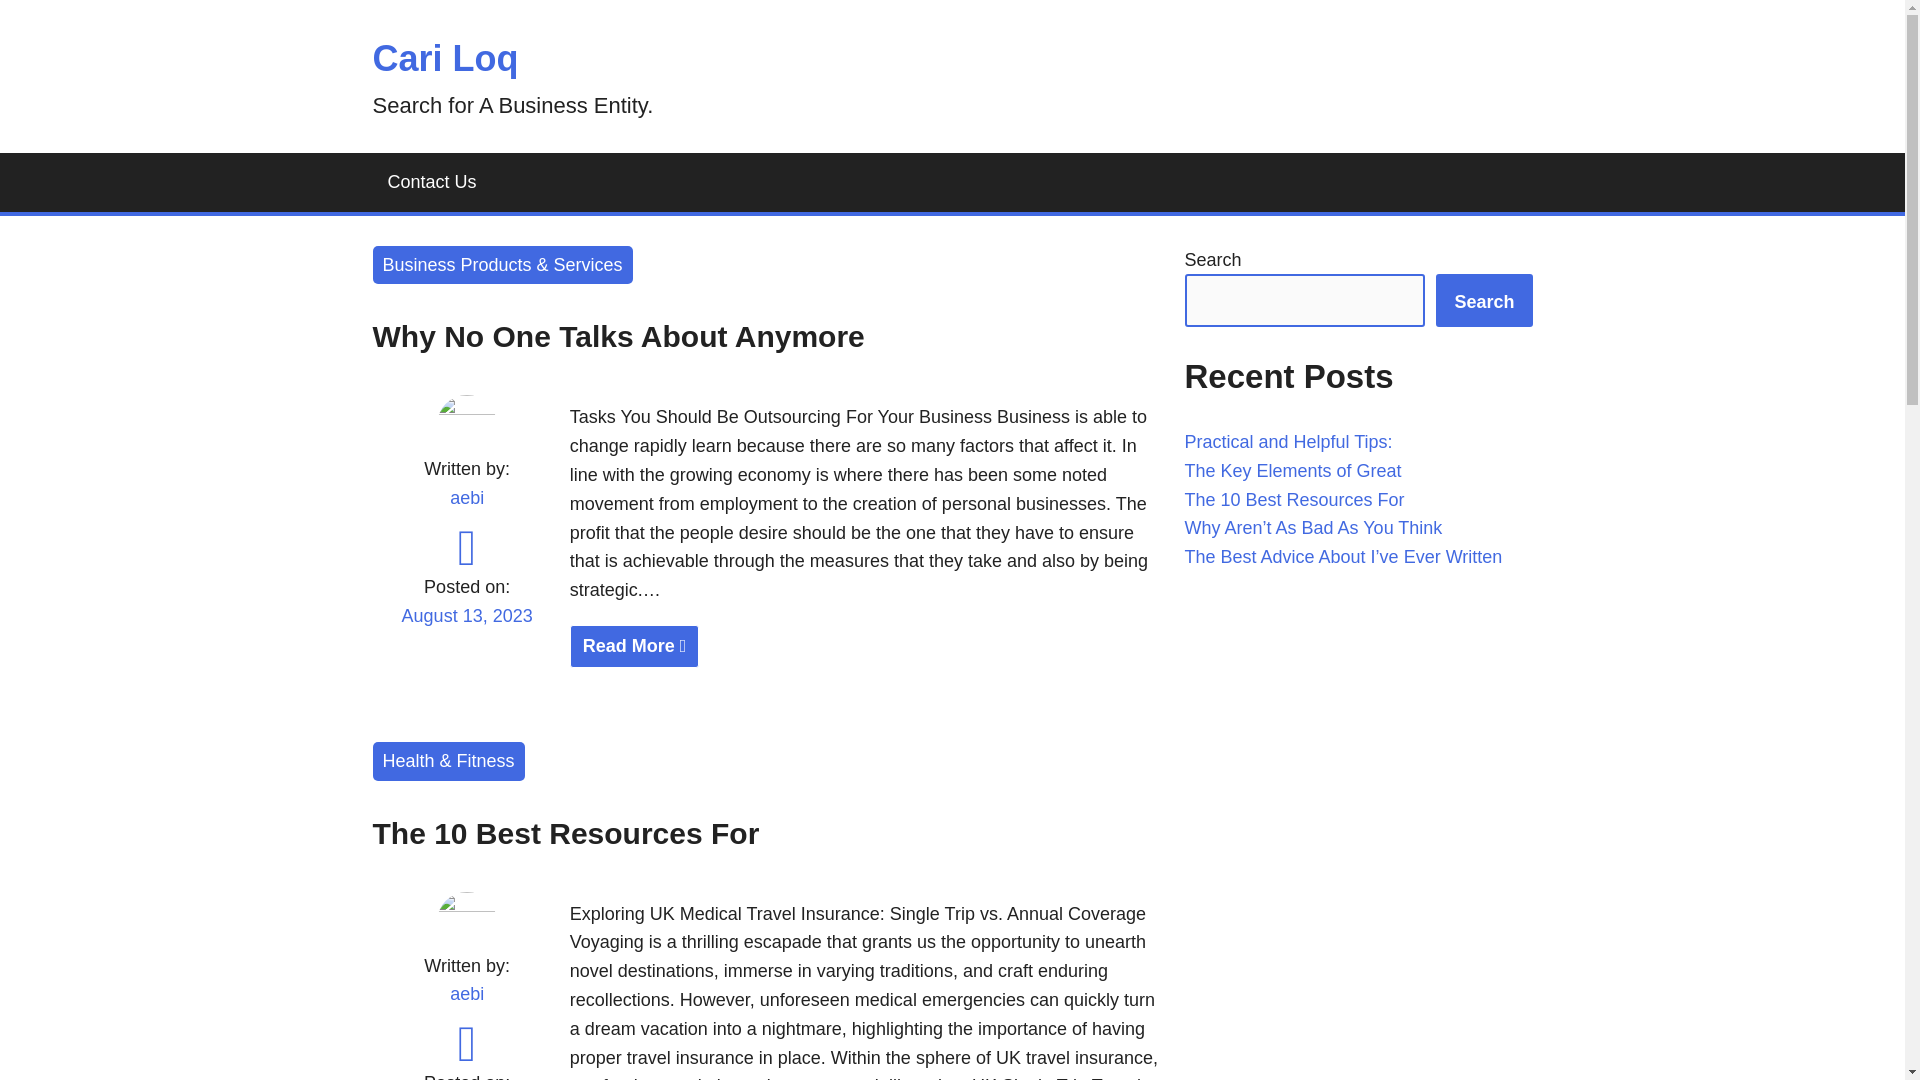 The image size is (1920, 1080). Describe the element at coordinates (432, 182) in the screenshot. I see `Contact Us` at that location.